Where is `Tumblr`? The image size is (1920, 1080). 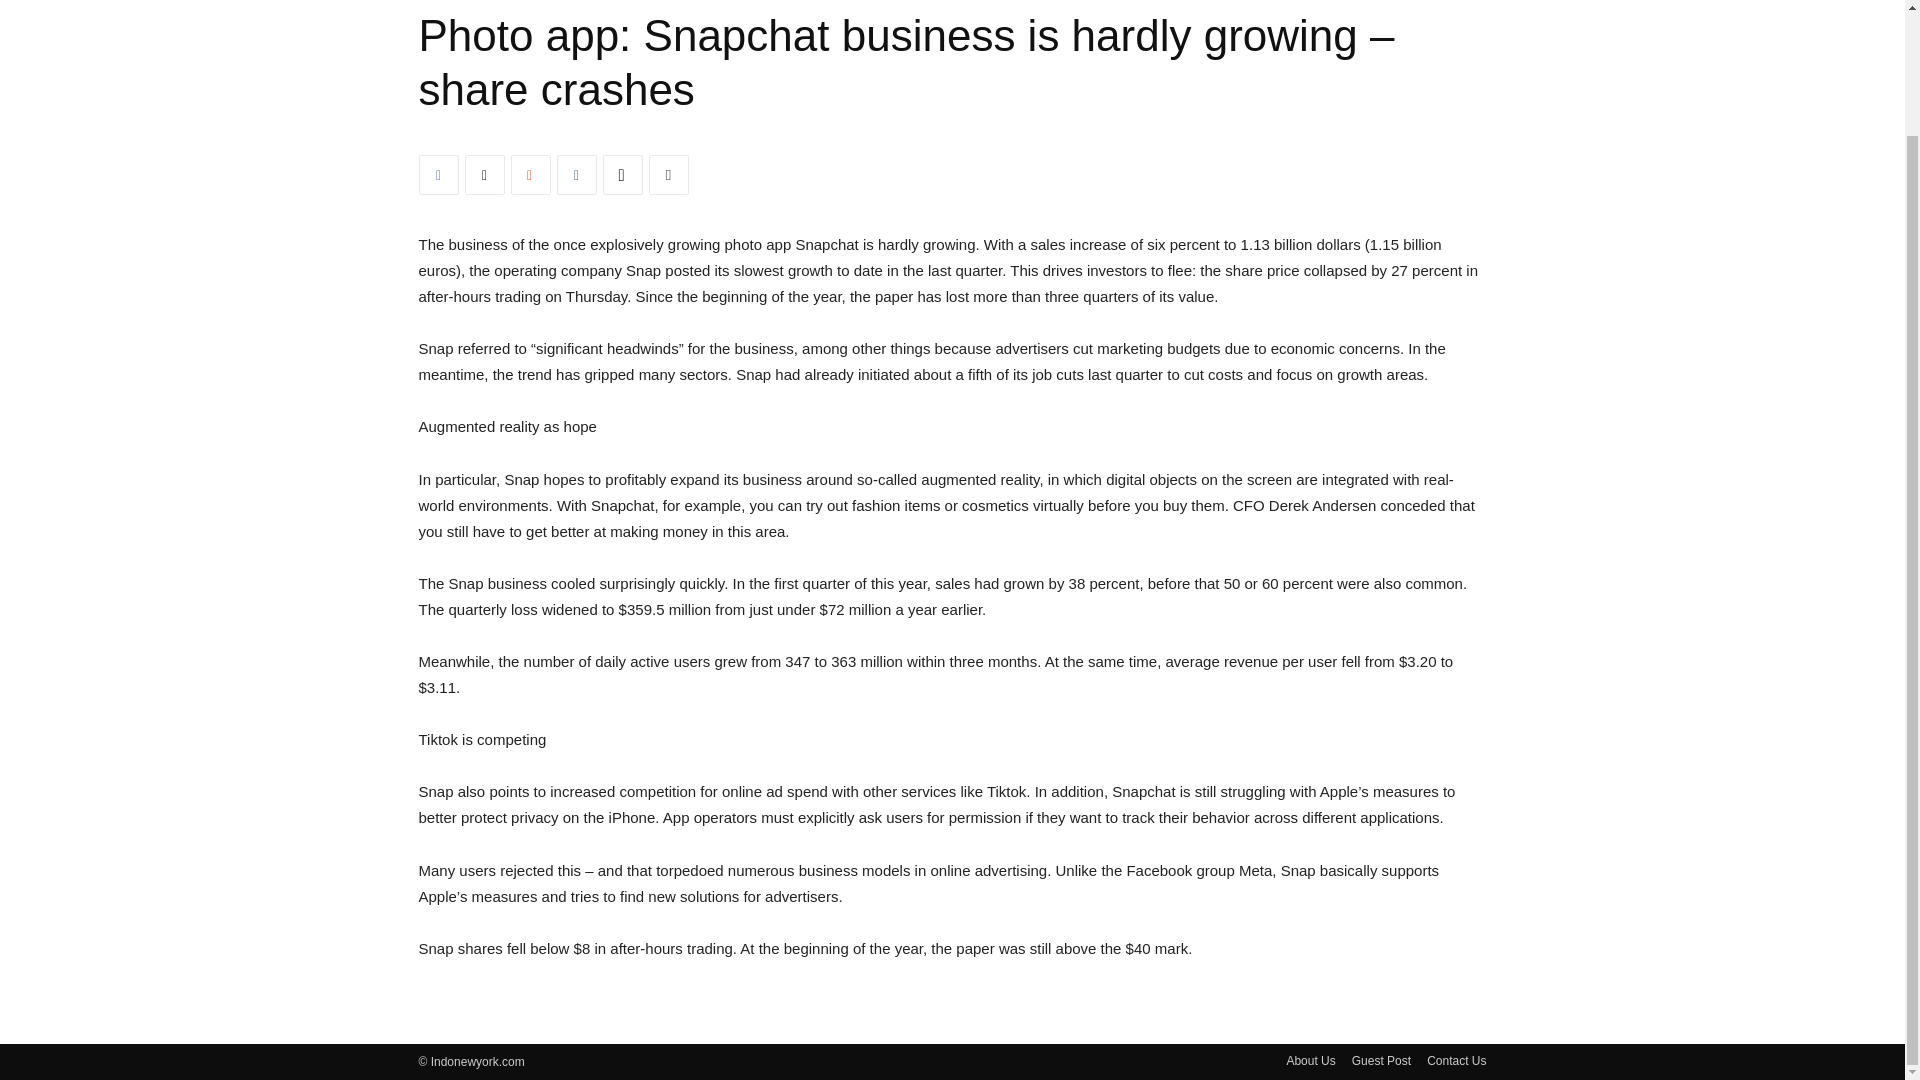
Tumblr is located at coordinates (576, 175).